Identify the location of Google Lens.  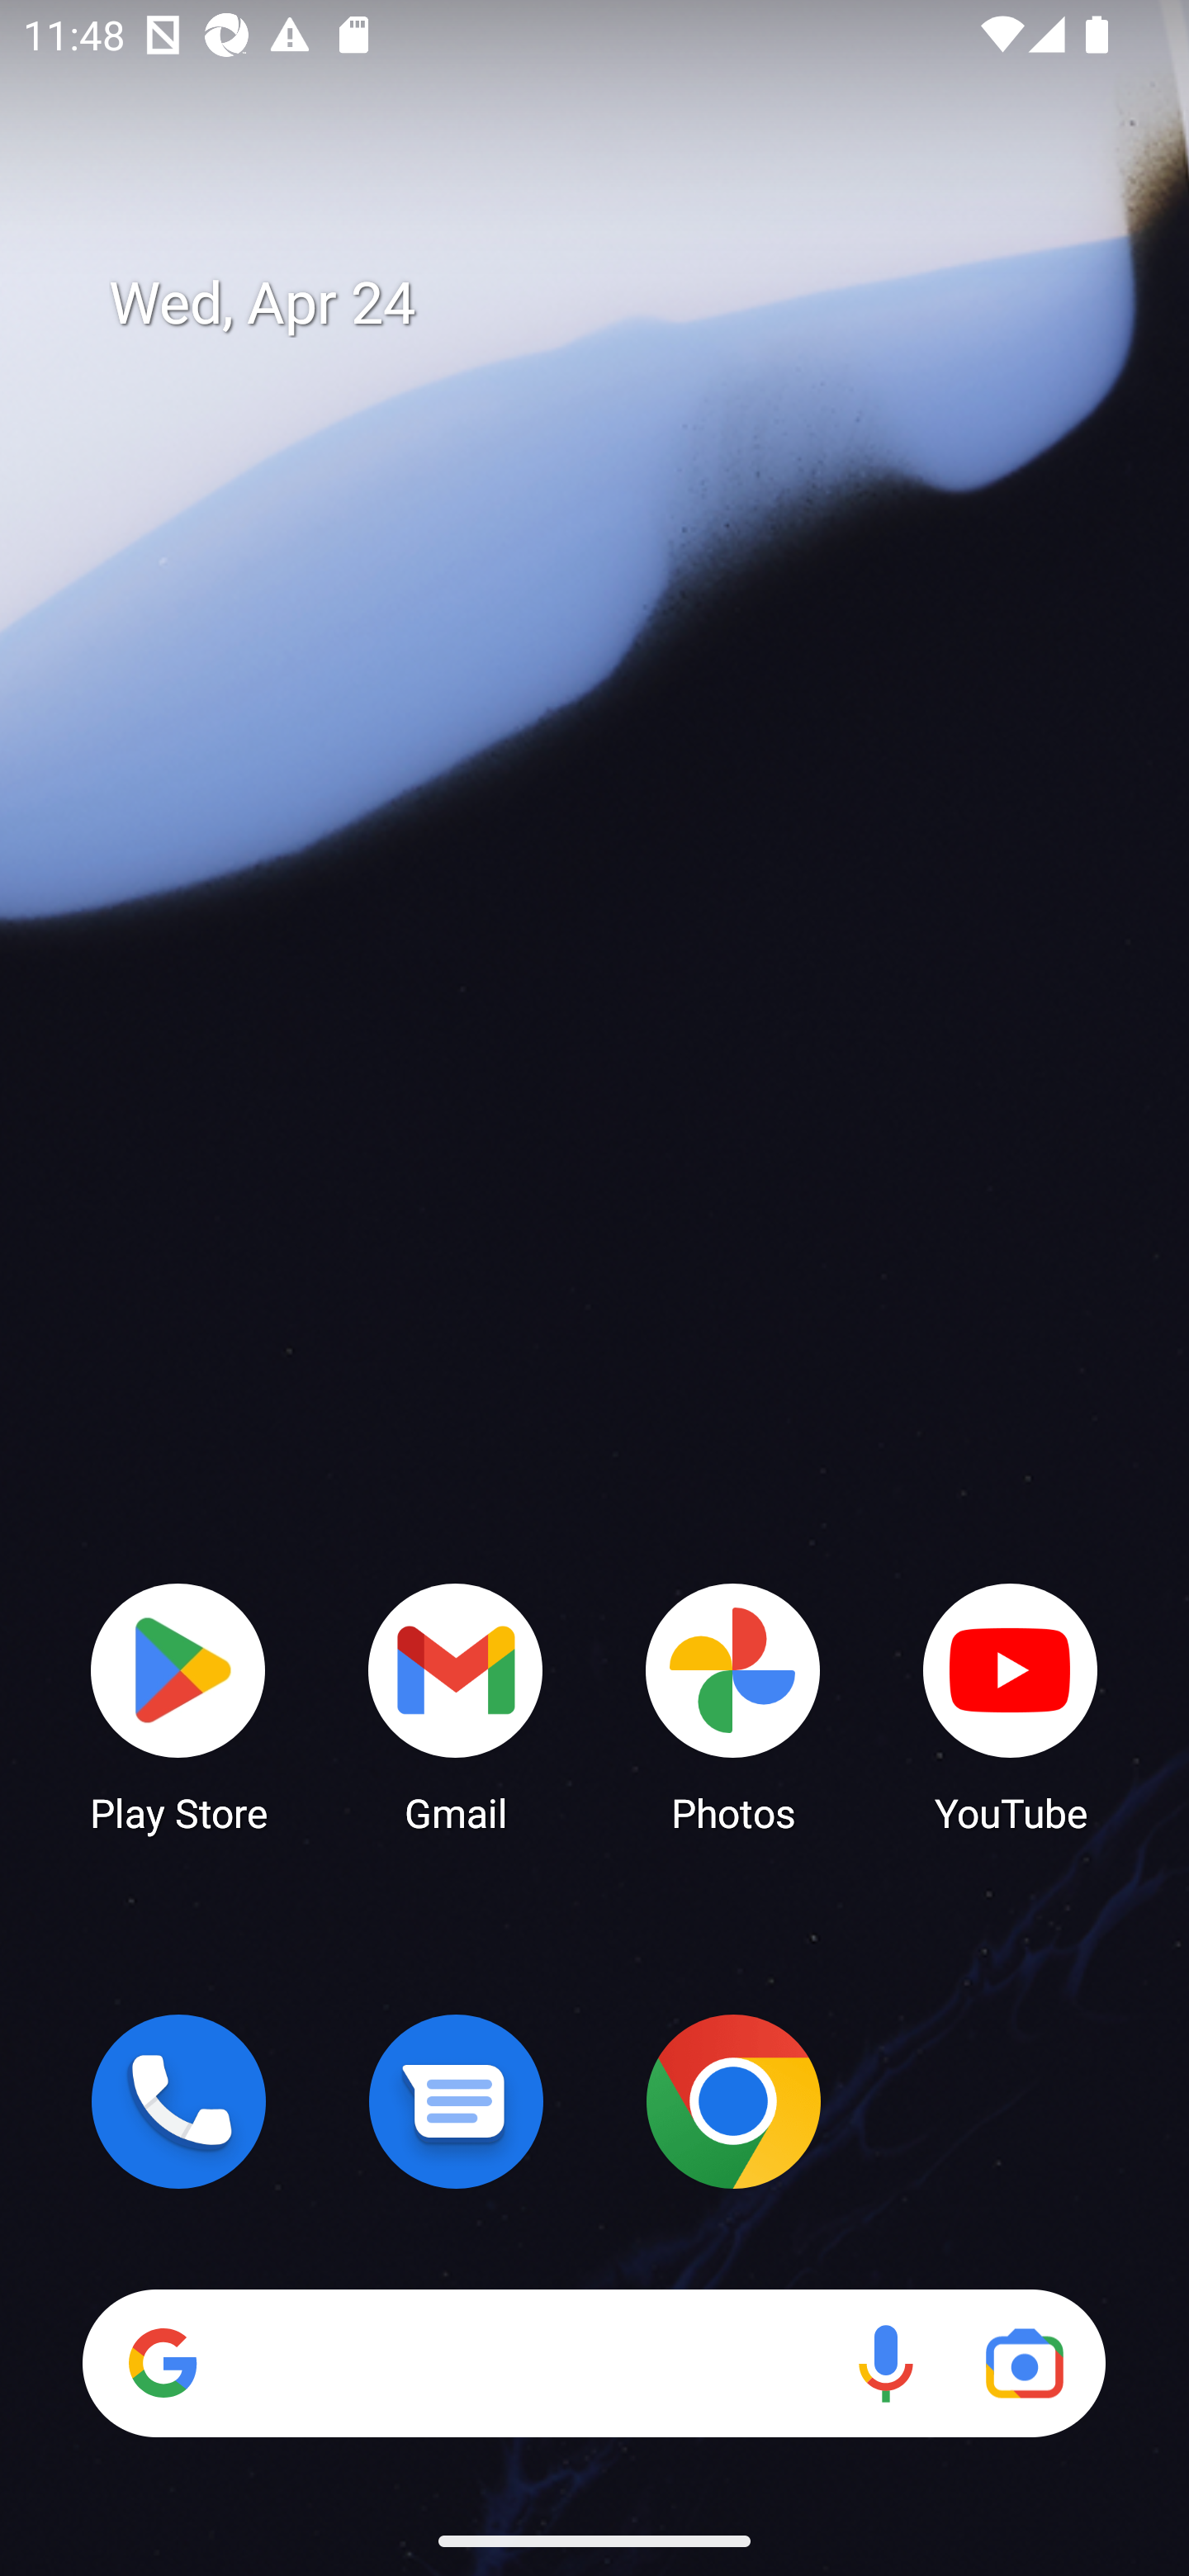
(1024, 2363).